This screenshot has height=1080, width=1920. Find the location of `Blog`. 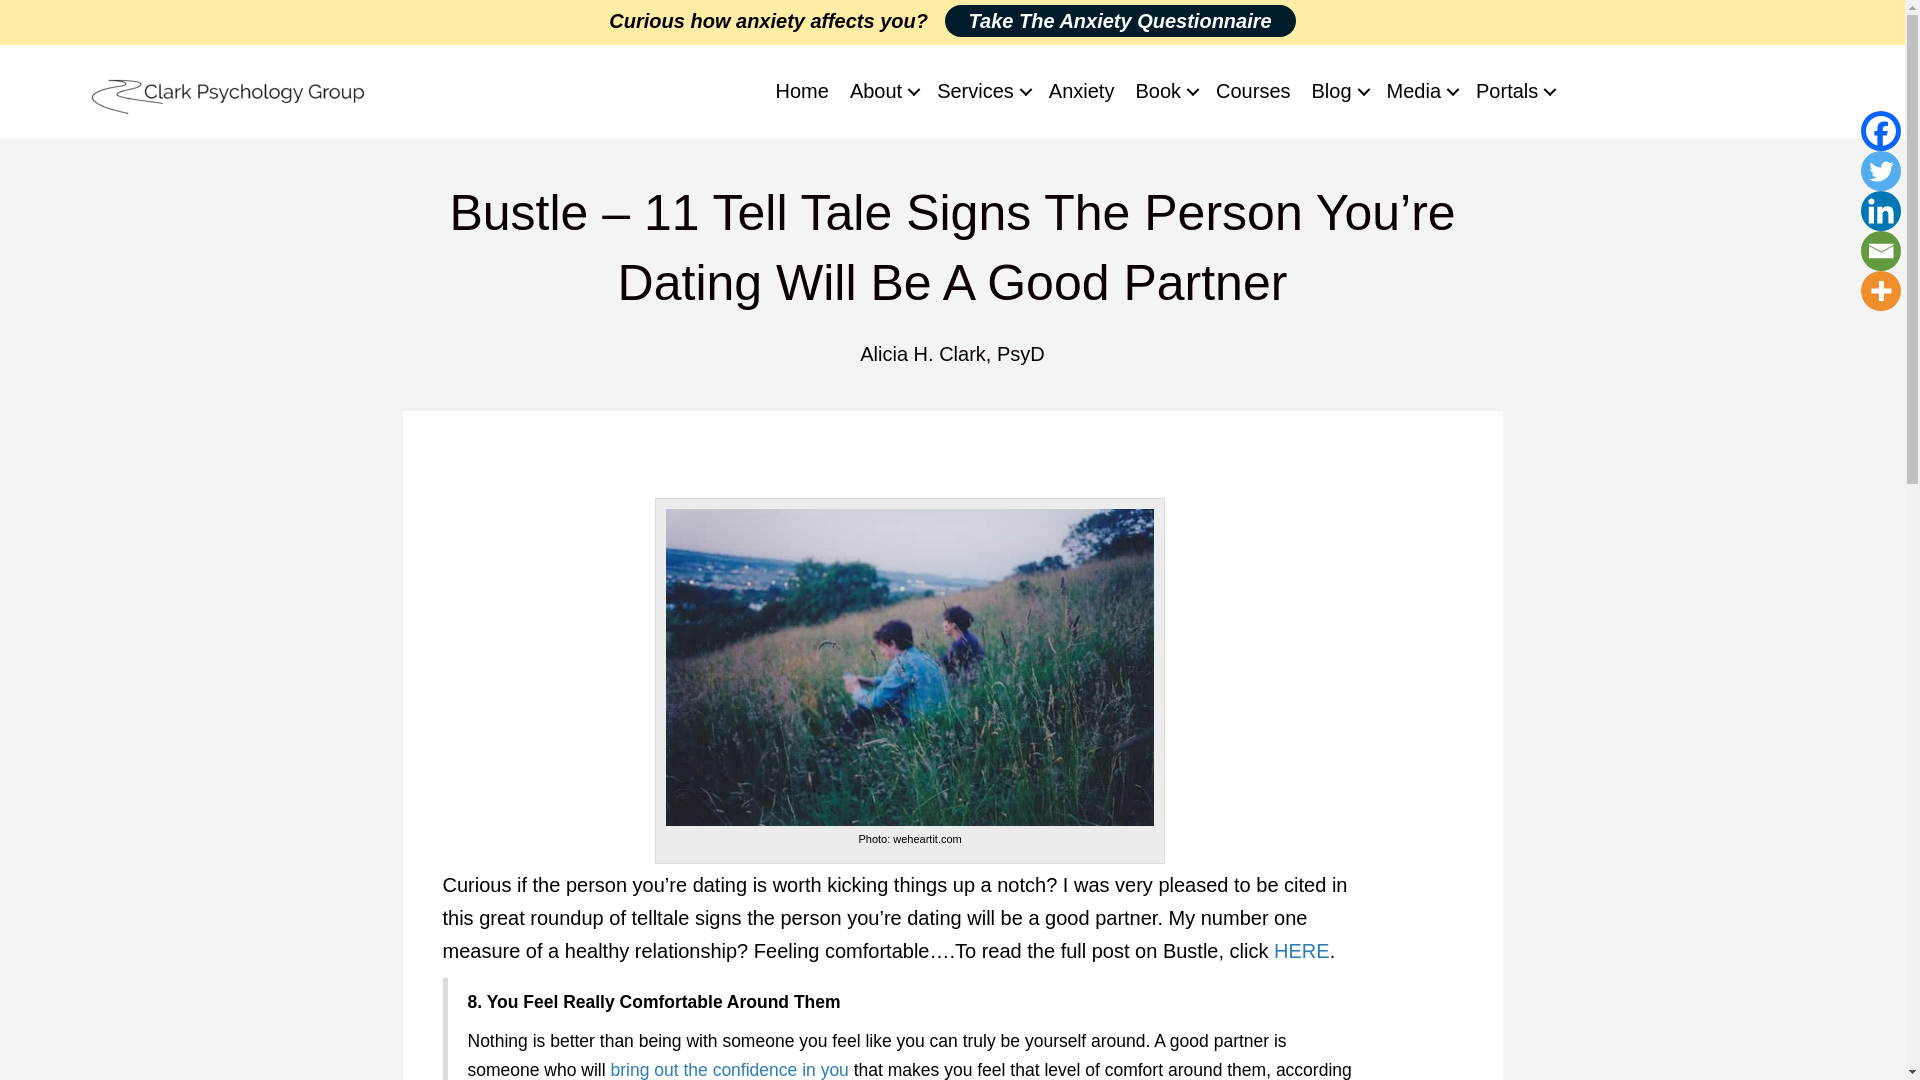

Blog is located at coordinates (1338, 90).